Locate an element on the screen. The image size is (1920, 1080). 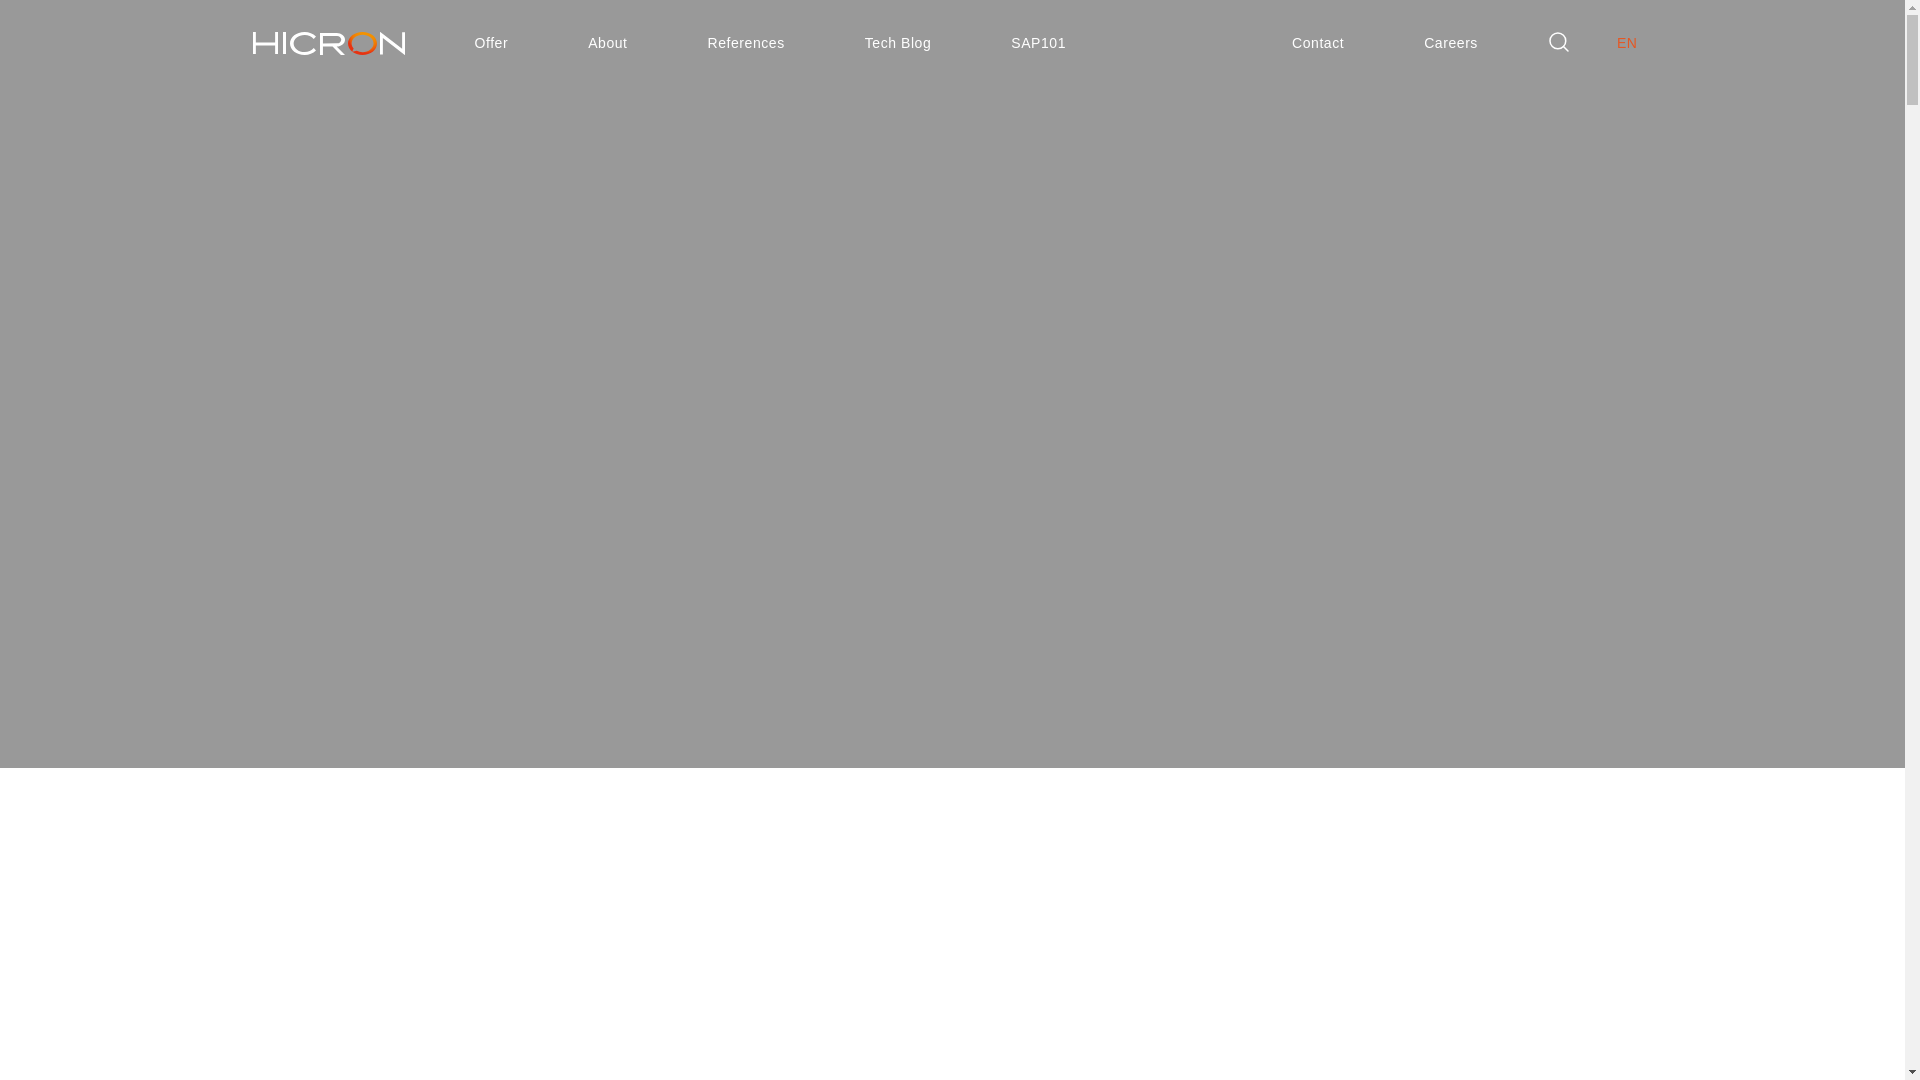
References is located at coordinates (746, 43).